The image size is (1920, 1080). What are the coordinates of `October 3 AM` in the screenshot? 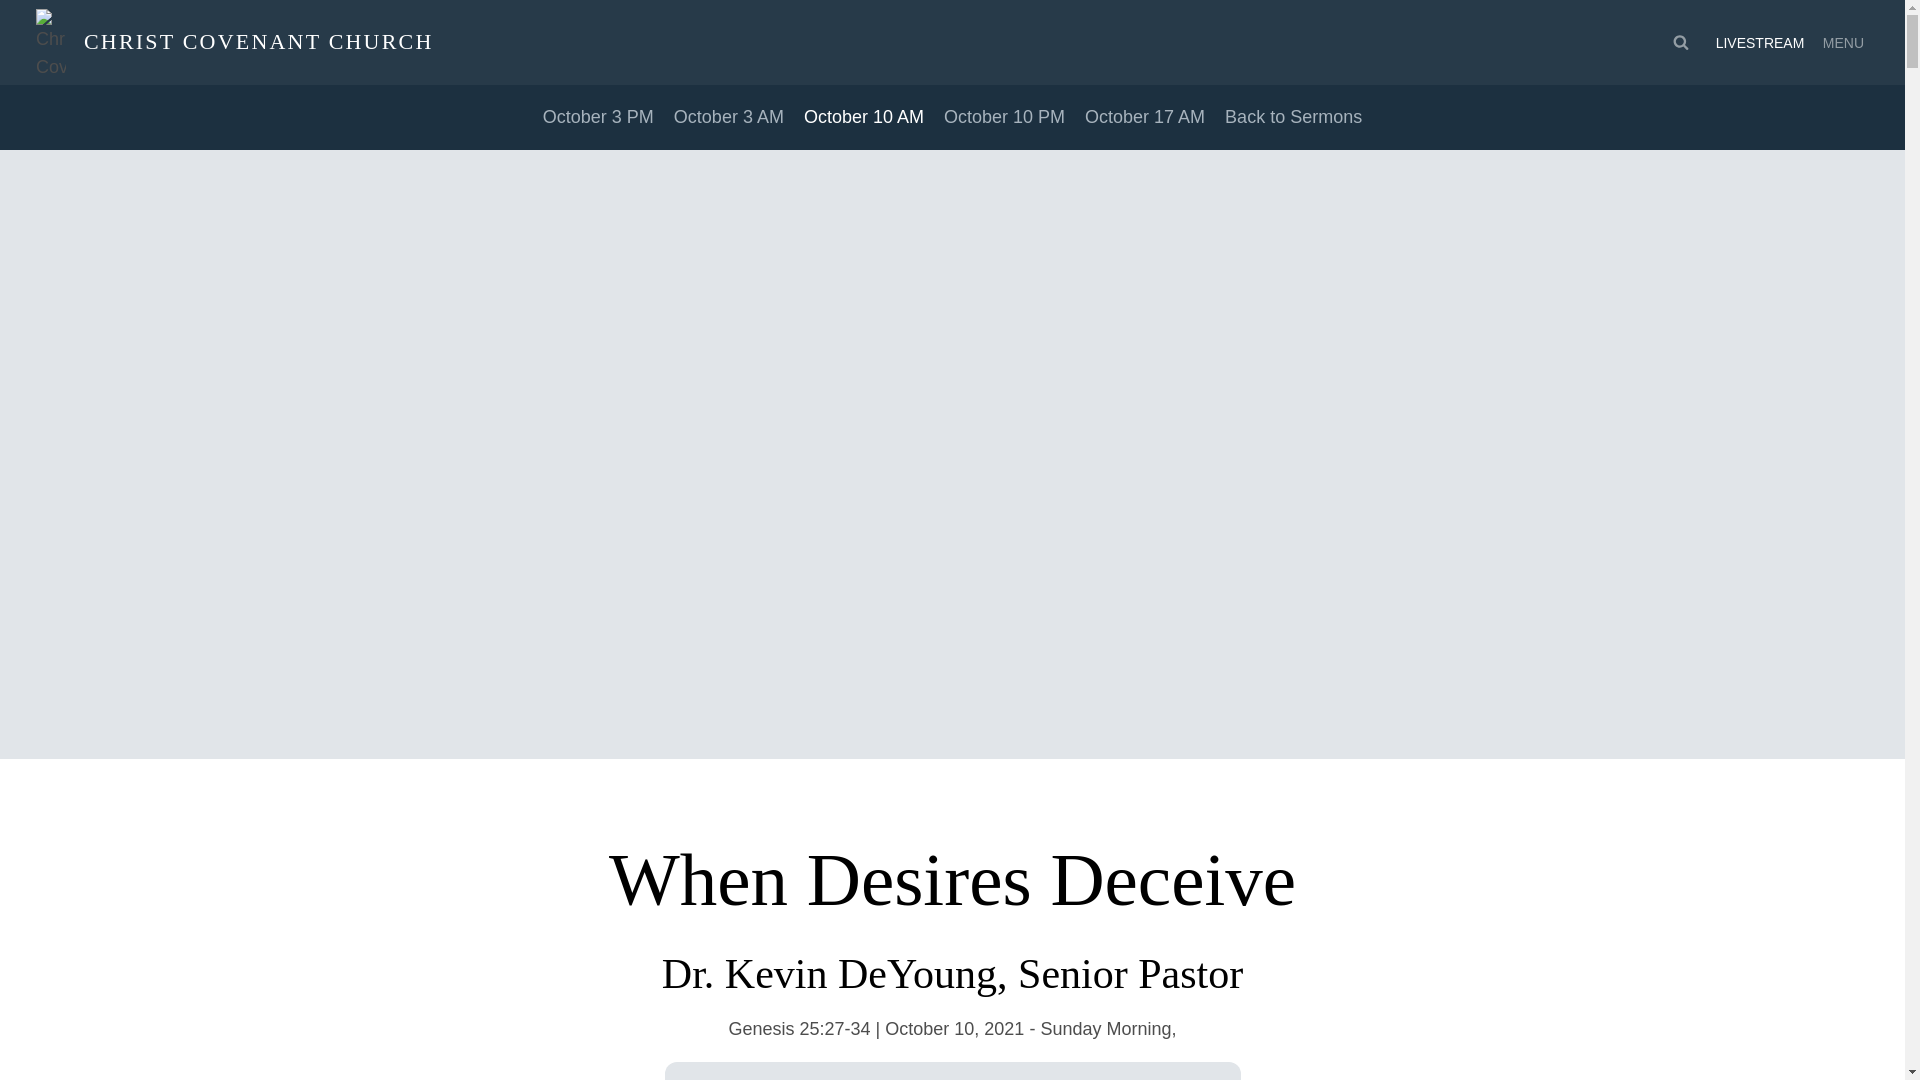 It's located at (728, 116).